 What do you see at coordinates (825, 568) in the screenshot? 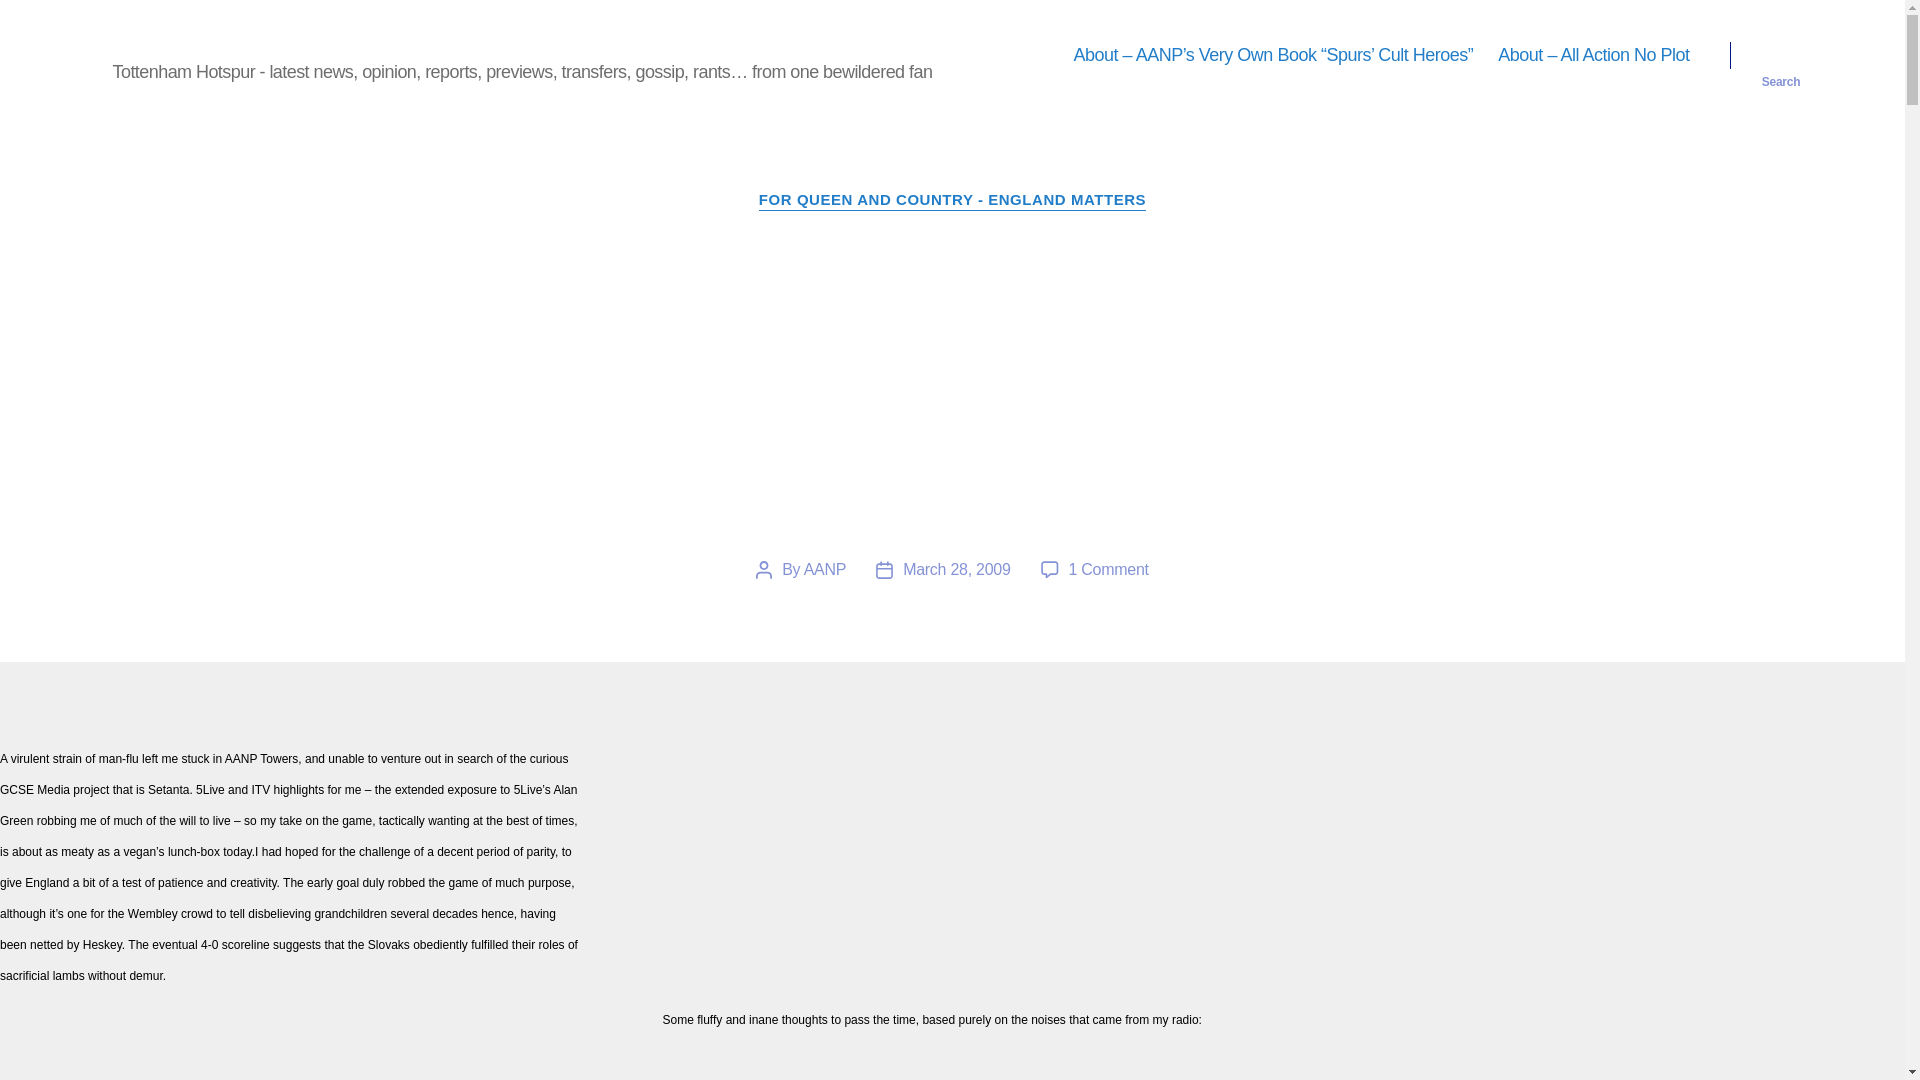
I see `AANP` at bounding box center [825, 568].